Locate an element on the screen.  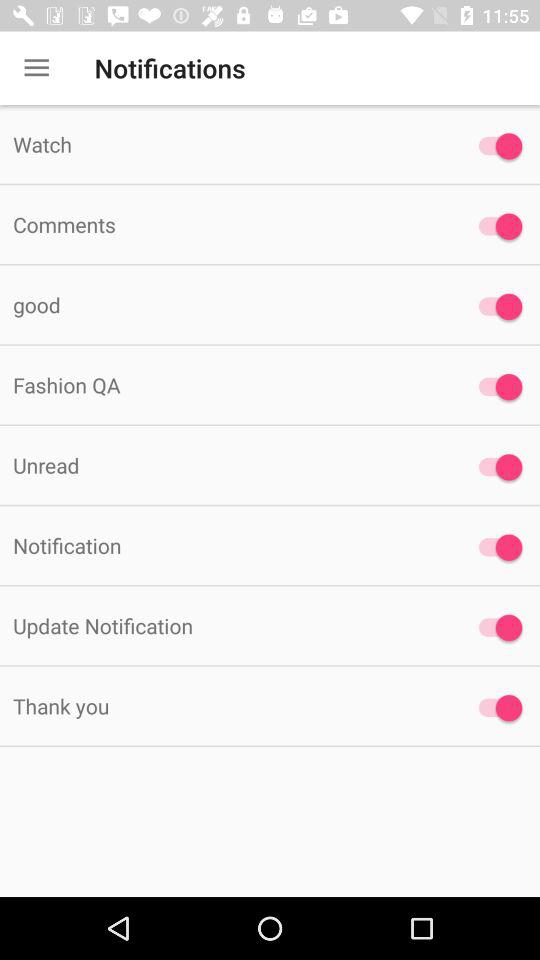
select the icon above watch icon is located at coordinates (36, 68).